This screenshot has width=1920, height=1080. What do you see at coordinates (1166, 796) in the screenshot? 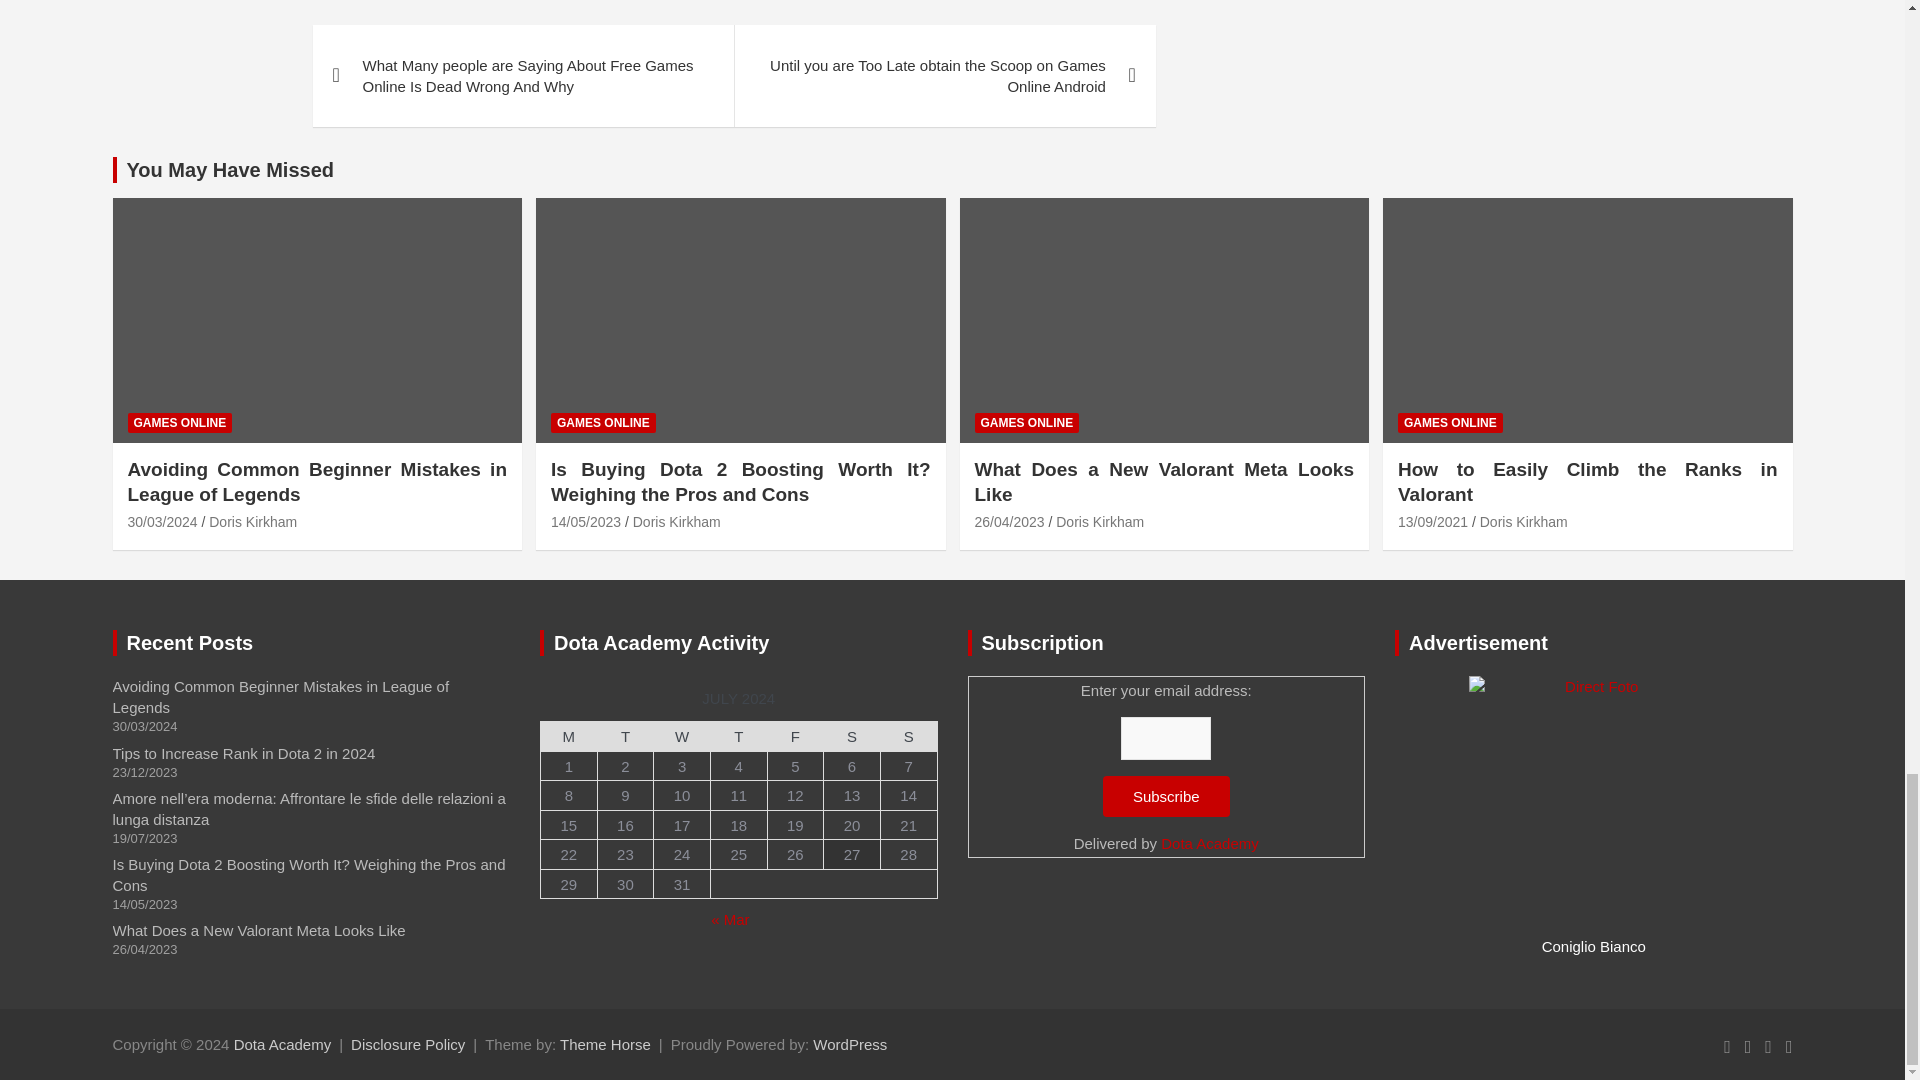
I see `Subscribe` at bounding box center [1166, 796].